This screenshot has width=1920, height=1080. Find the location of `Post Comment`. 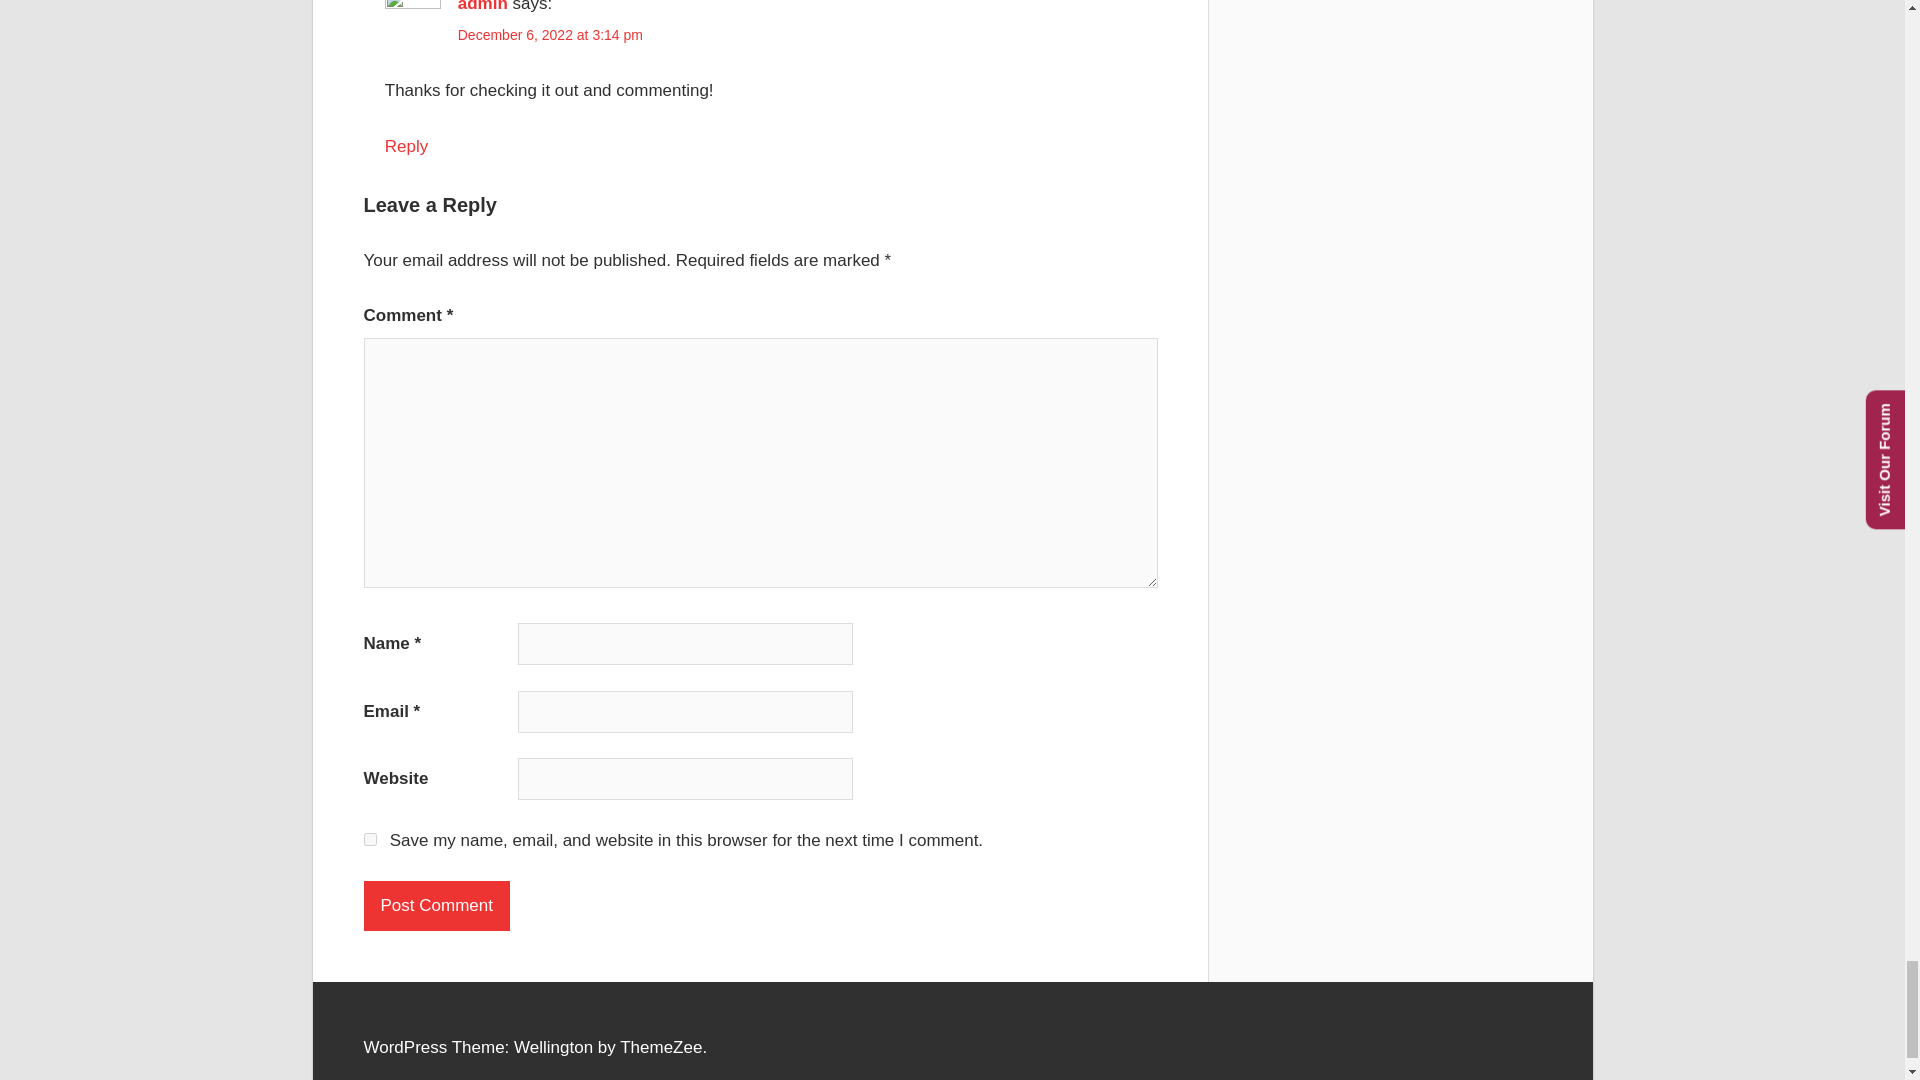

Post Comment is located at coordinates (437, 906).